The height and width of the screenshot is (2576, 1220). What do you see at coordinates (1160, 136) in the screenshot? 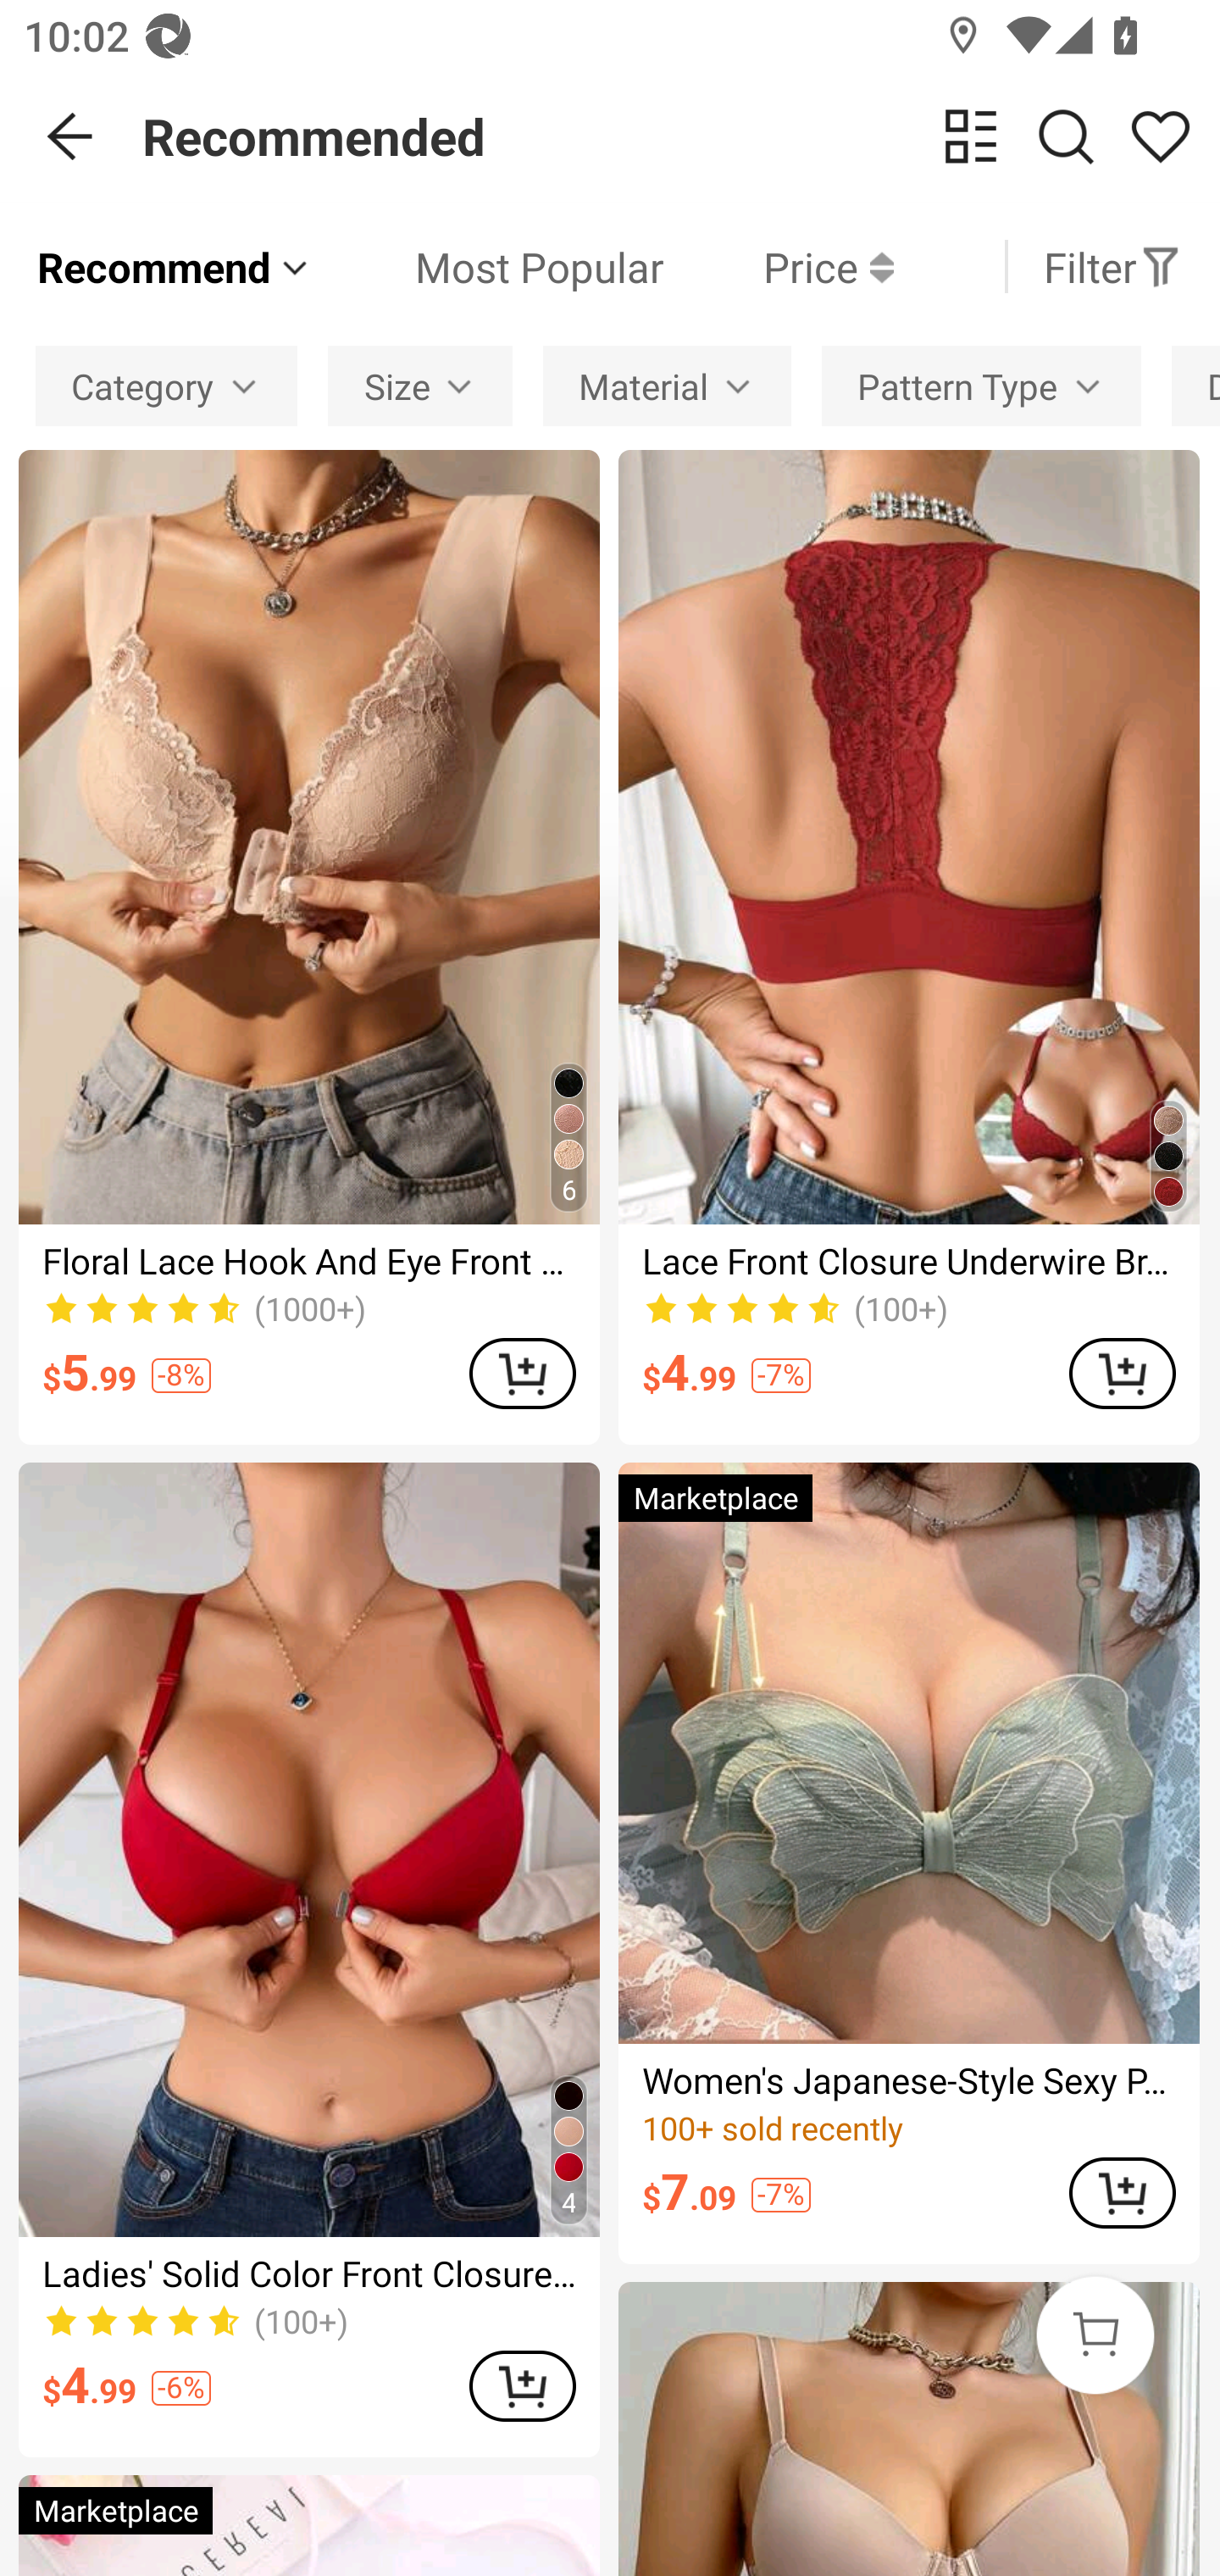
I see `Share` at bounding box center [1160, 136].